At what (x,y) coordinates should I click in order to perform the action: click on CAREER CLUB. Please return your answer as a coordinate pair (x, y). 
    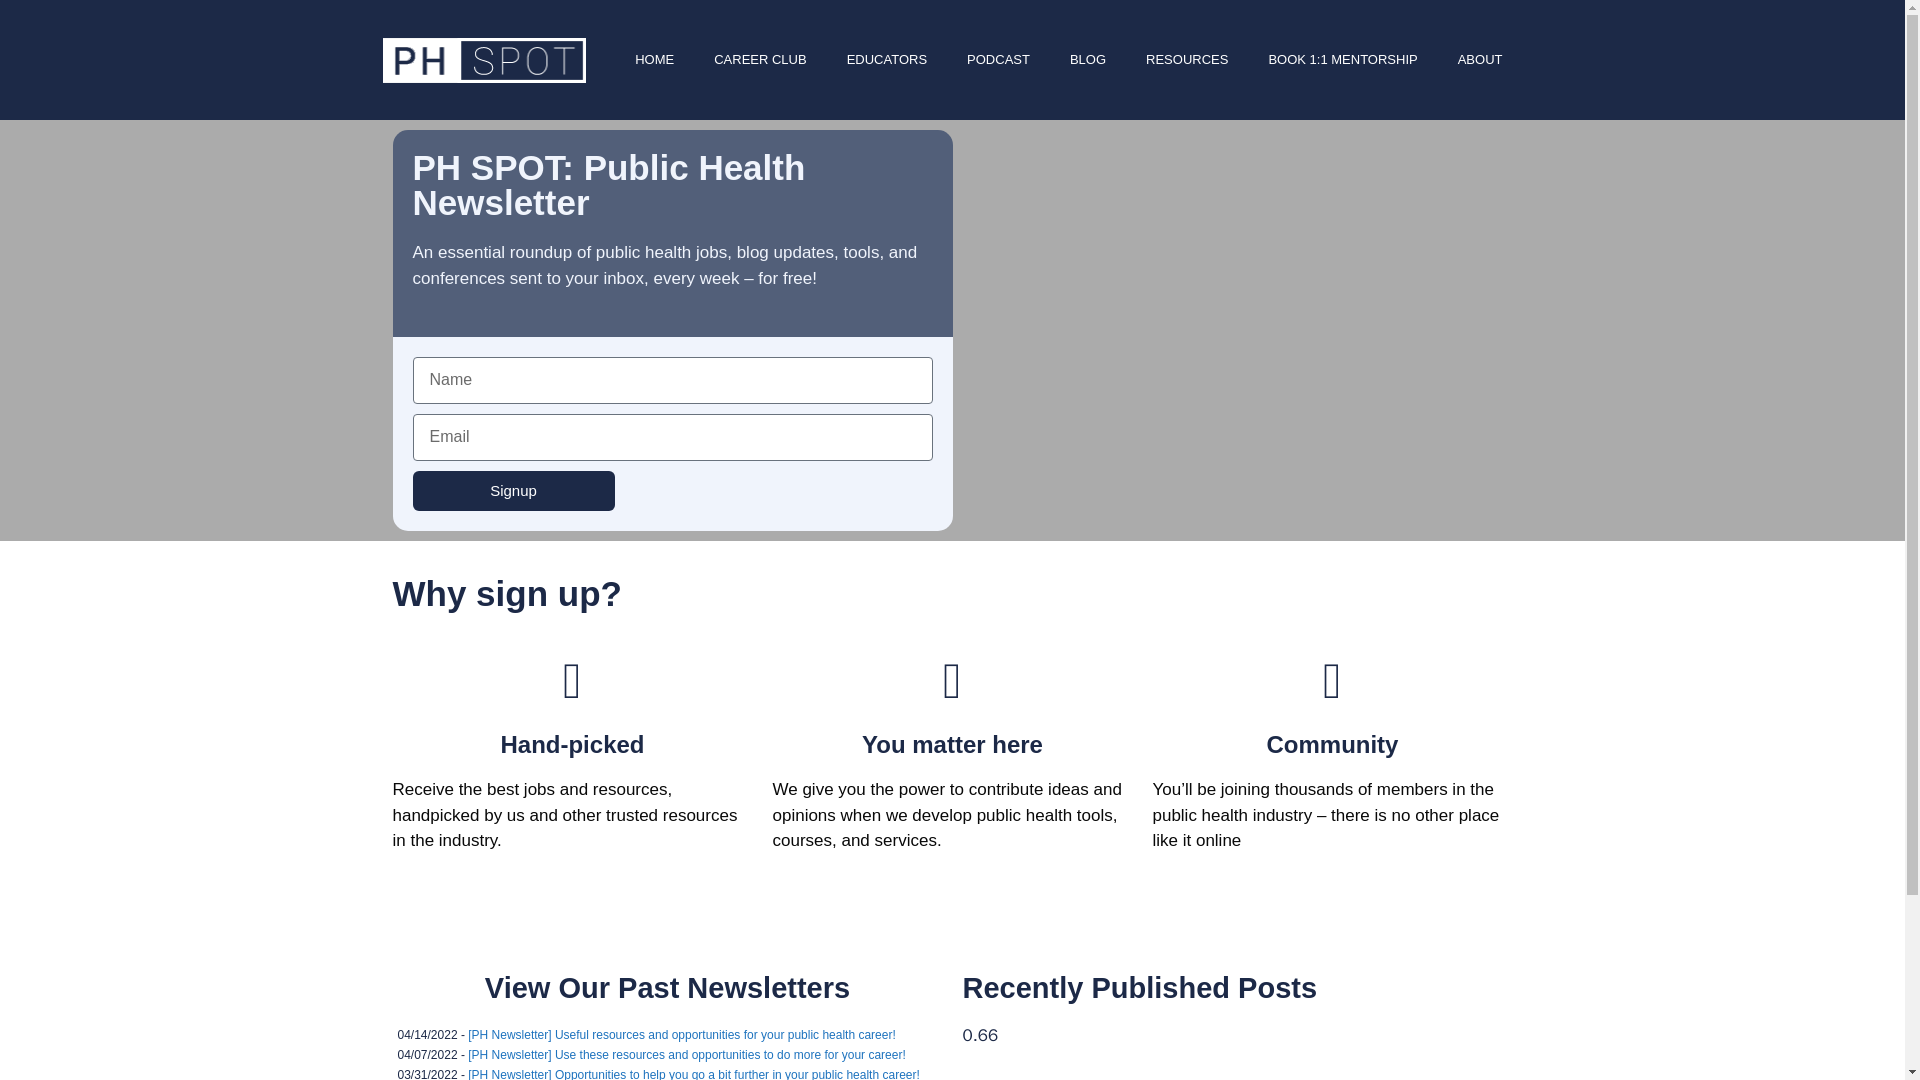
    Looking at the image, I should click on (759, 60).